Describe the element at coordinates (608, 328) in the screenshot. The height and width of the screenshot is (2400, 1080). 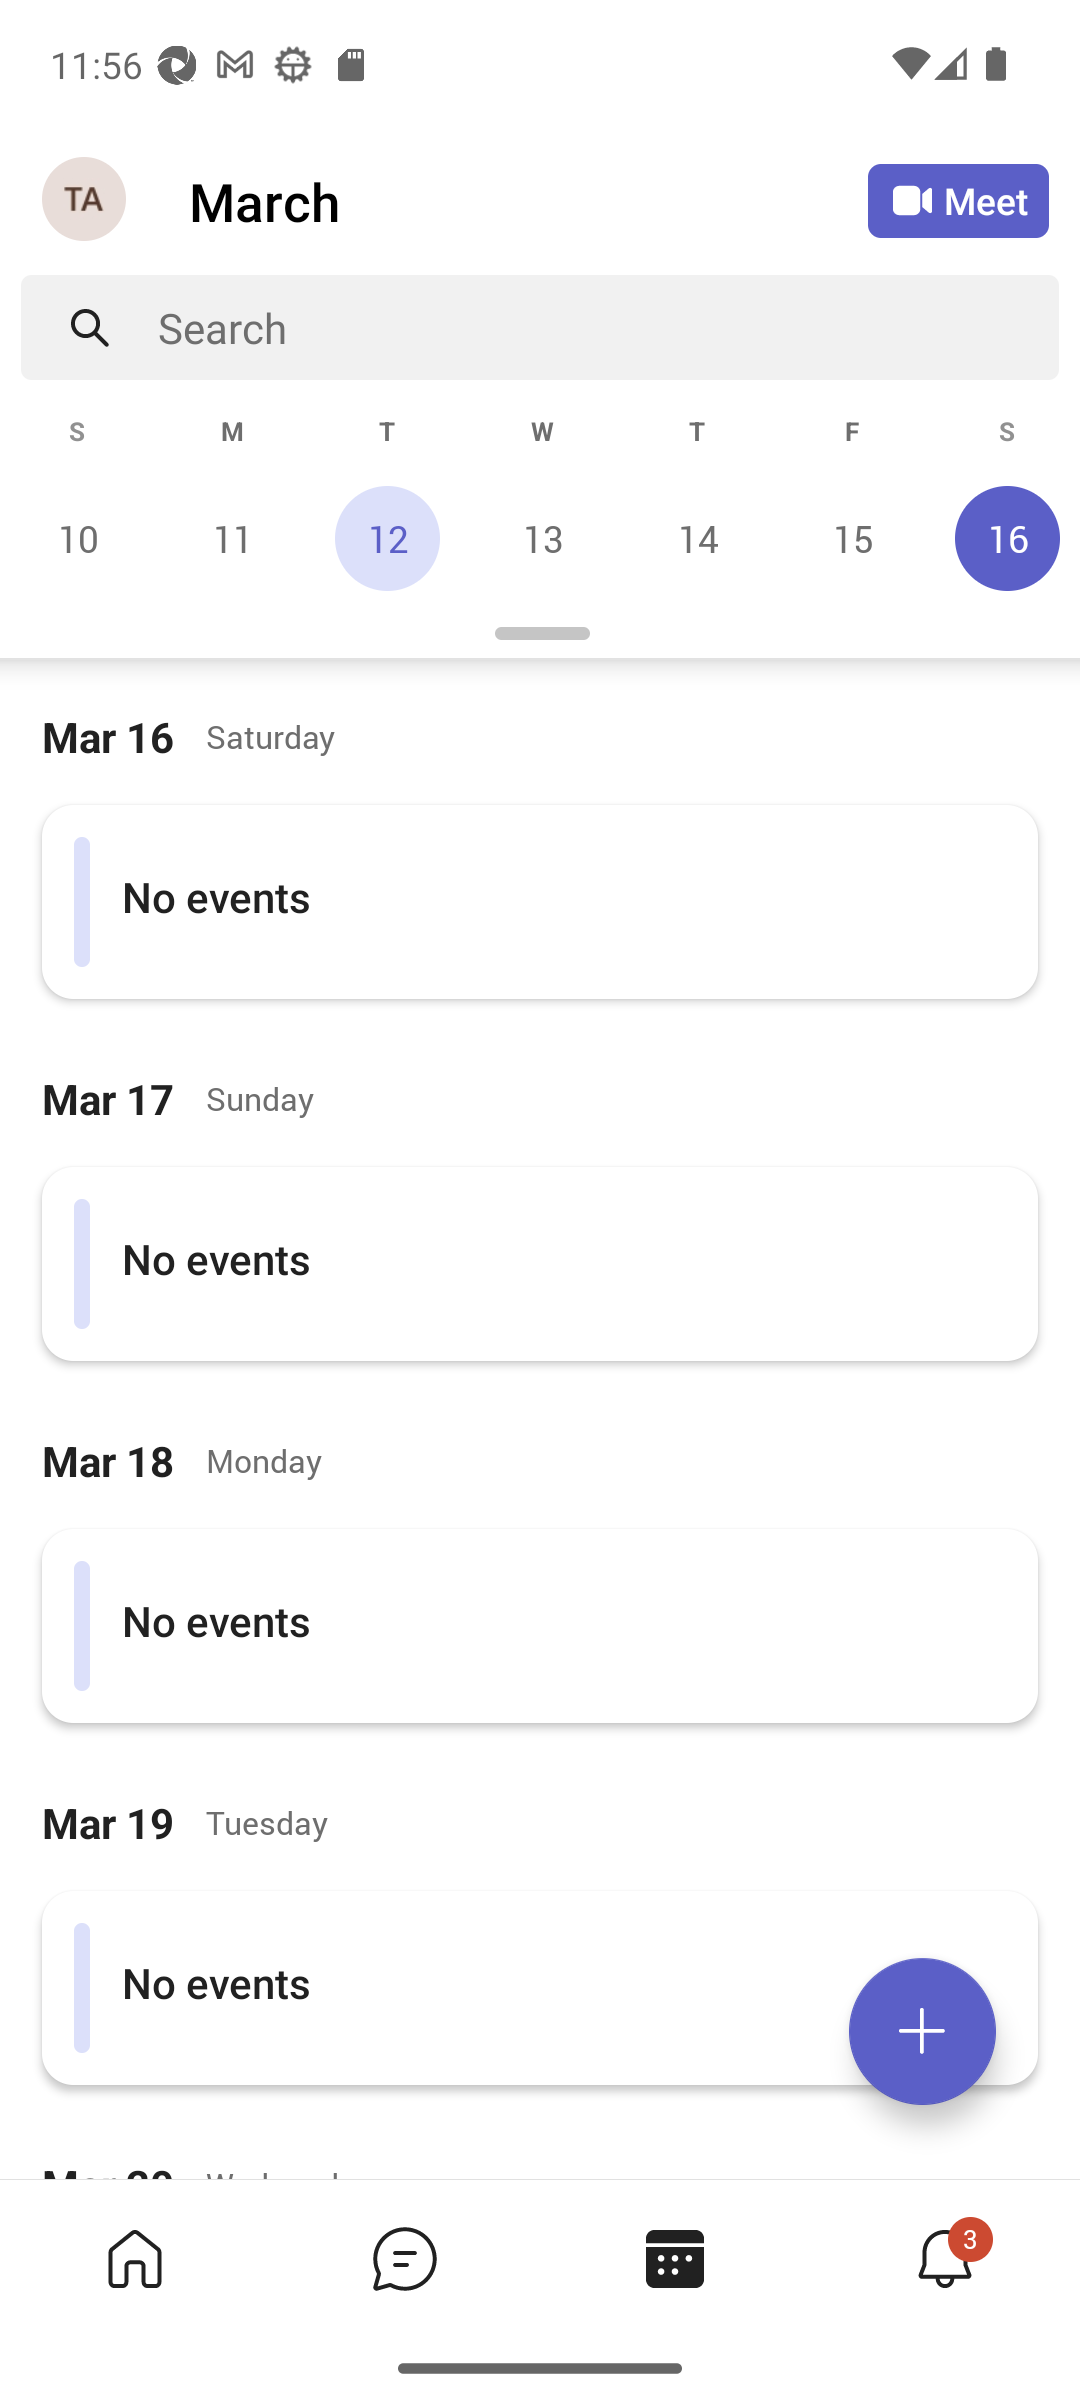
I see `Search` at that location.